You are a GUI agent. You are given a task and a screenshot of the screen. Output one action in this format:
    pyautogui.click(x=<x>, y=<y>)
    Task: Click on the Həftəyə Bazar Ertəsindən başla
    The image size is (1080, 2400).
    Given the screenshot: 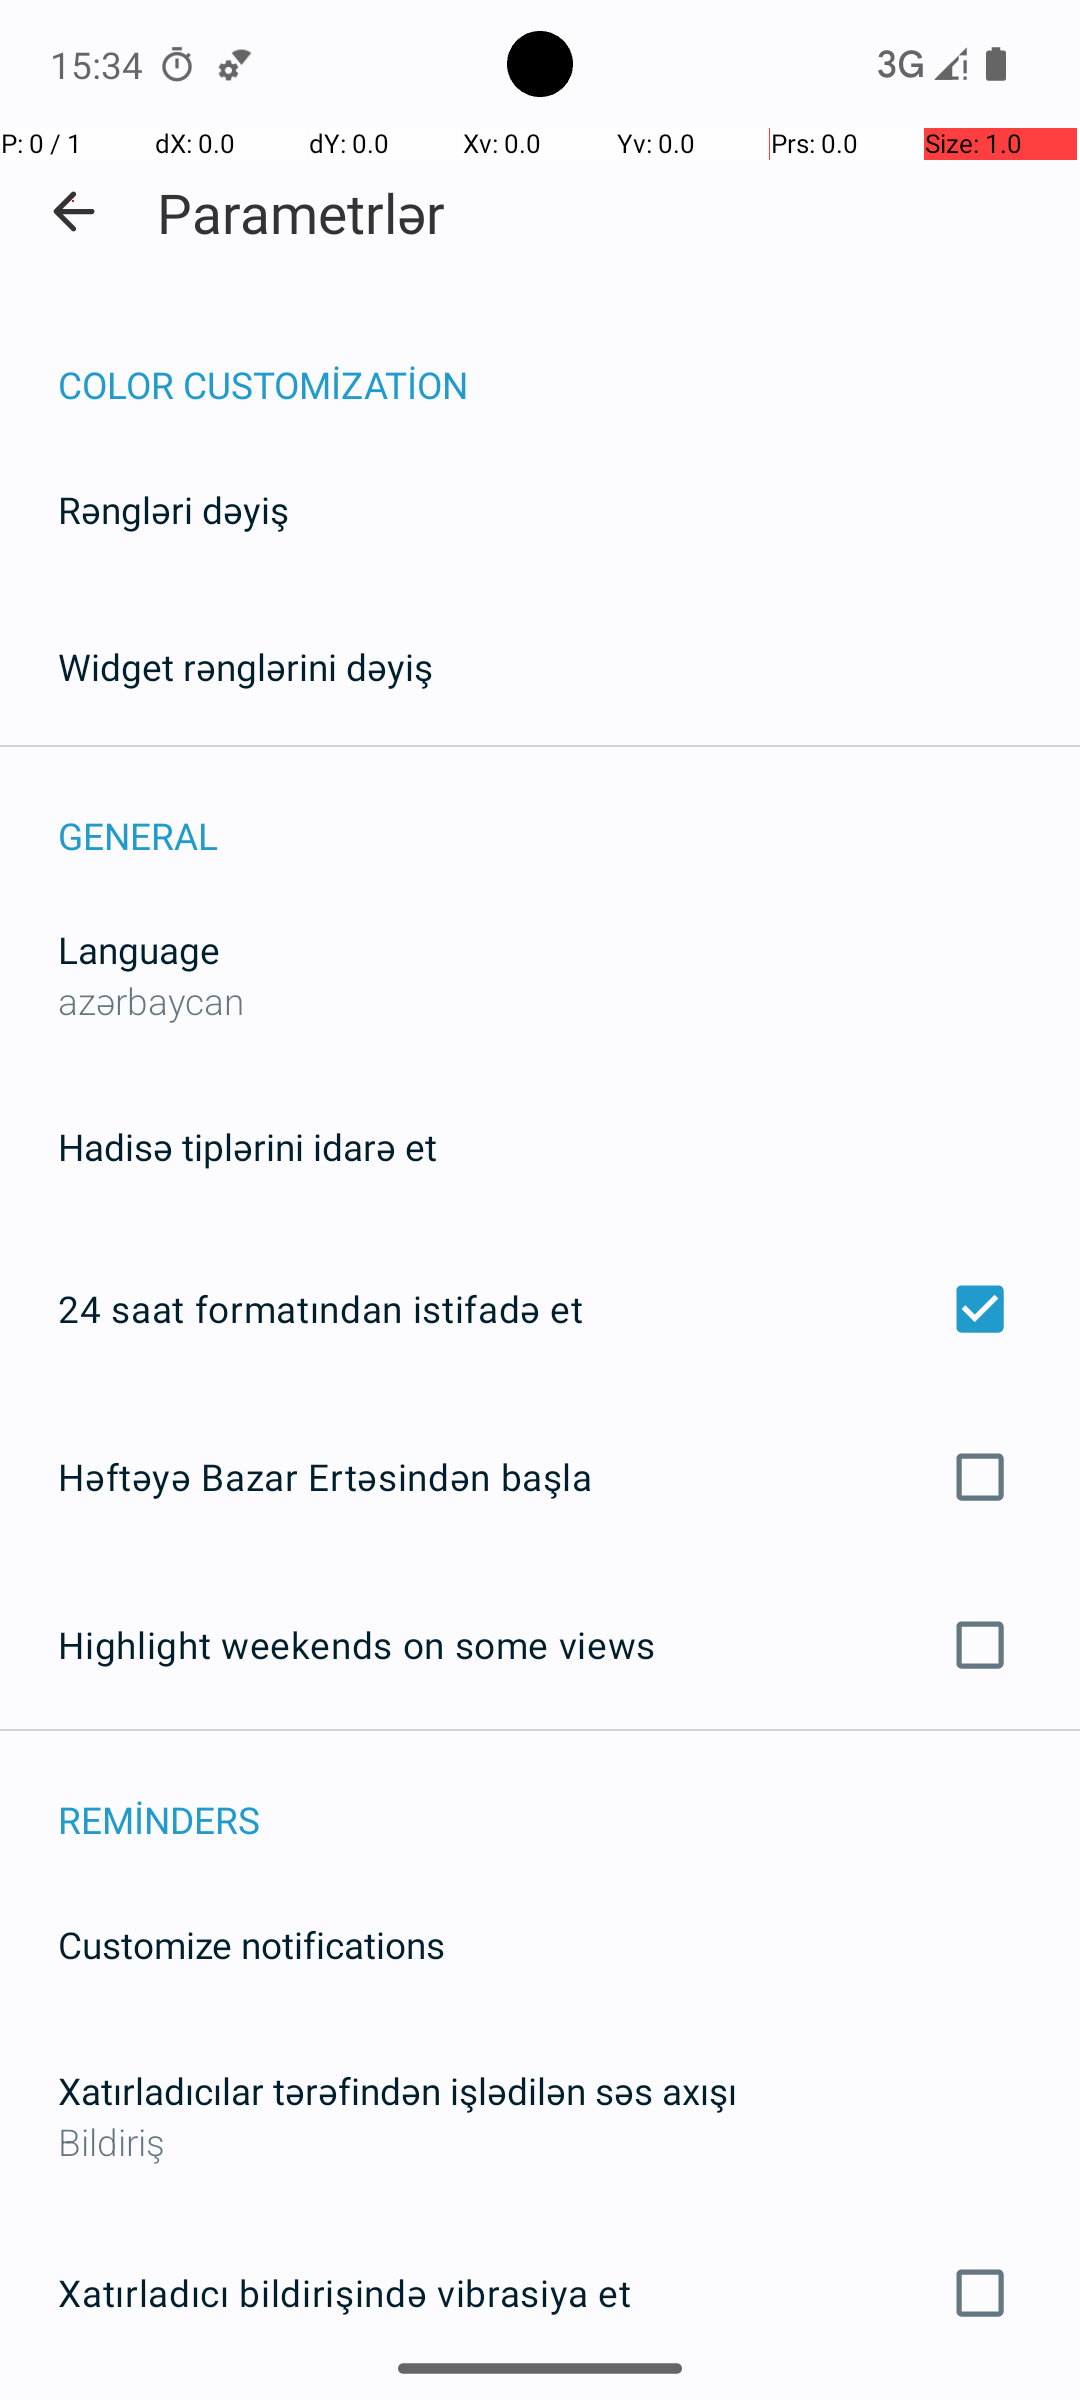 What is the action you would take?
    pyautogui.click(x=540, y=1476)
    